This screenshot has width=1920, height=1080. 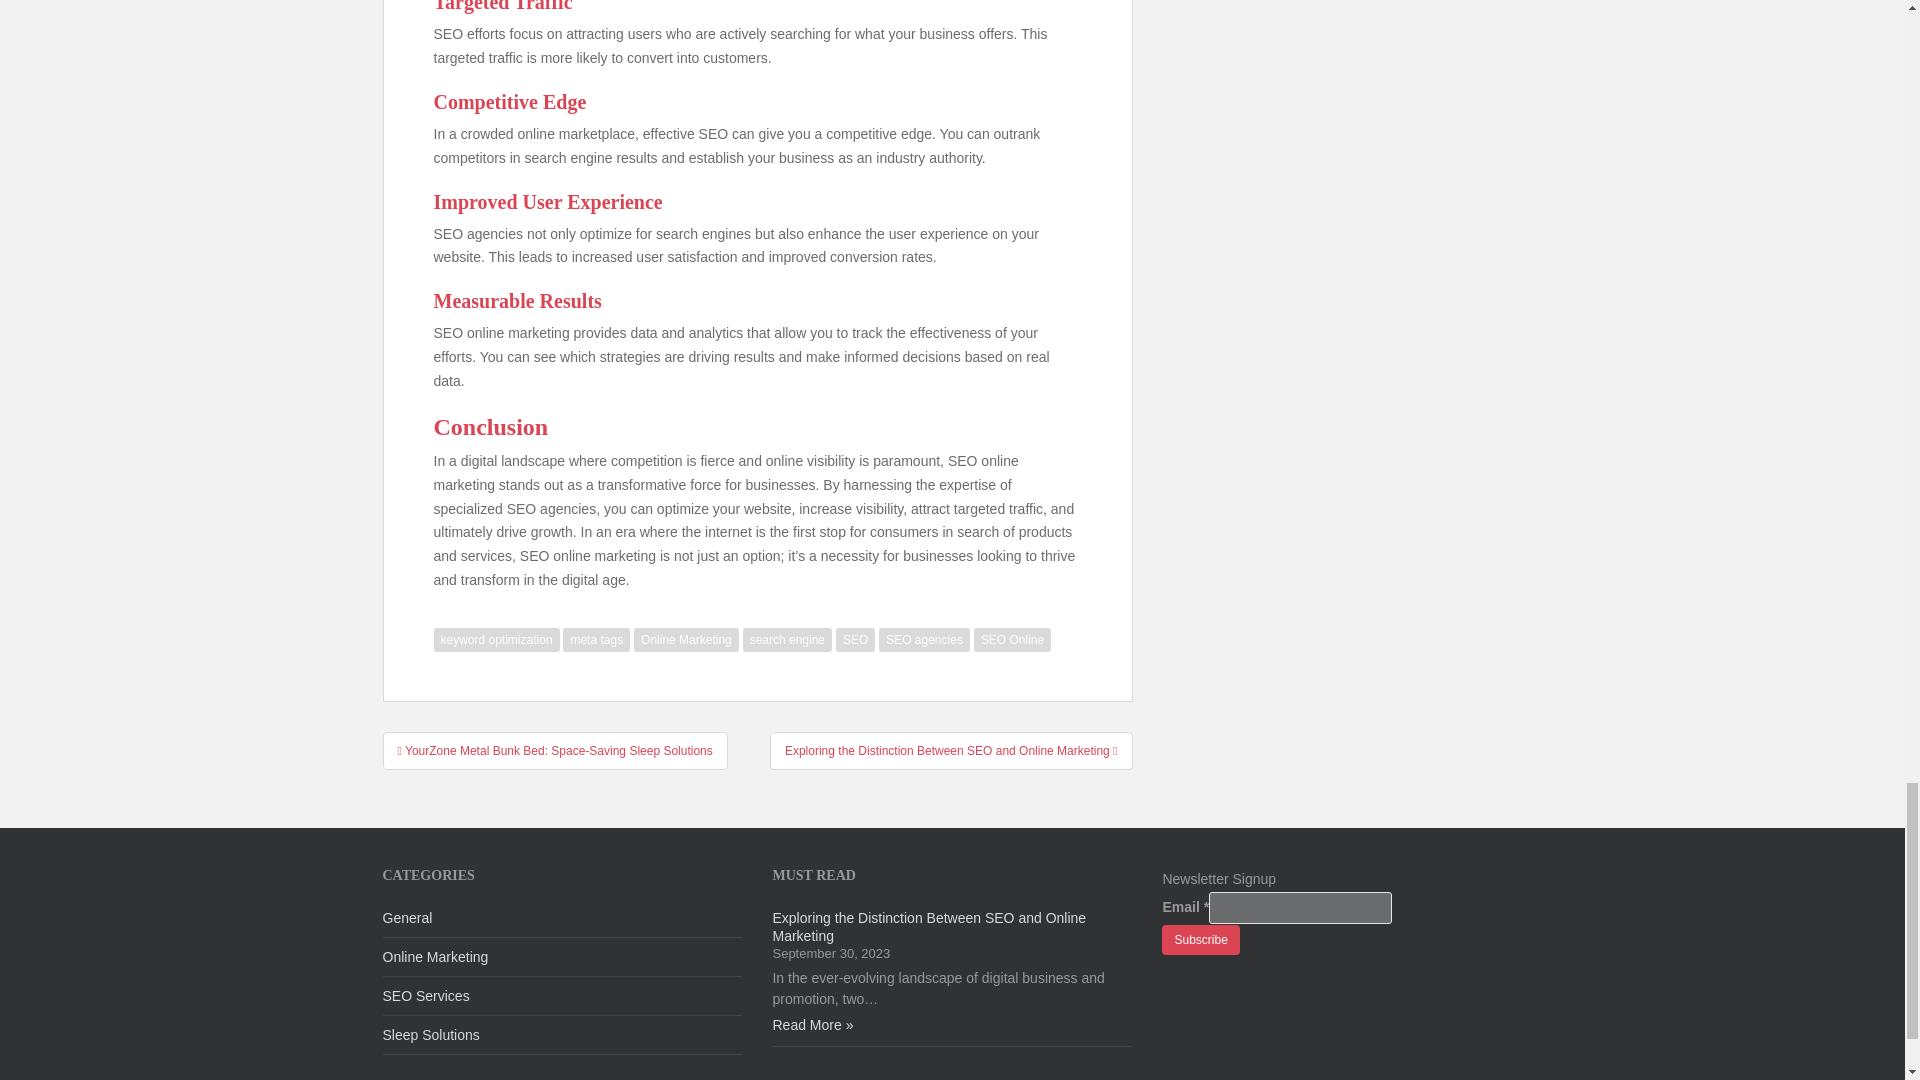 What do you see at coordinates (554, 751) in the screenshot?
I see `YourZone Metal Bunk Bed: Space-Saving Sleep Solutions` at bounding box center [554, 751].